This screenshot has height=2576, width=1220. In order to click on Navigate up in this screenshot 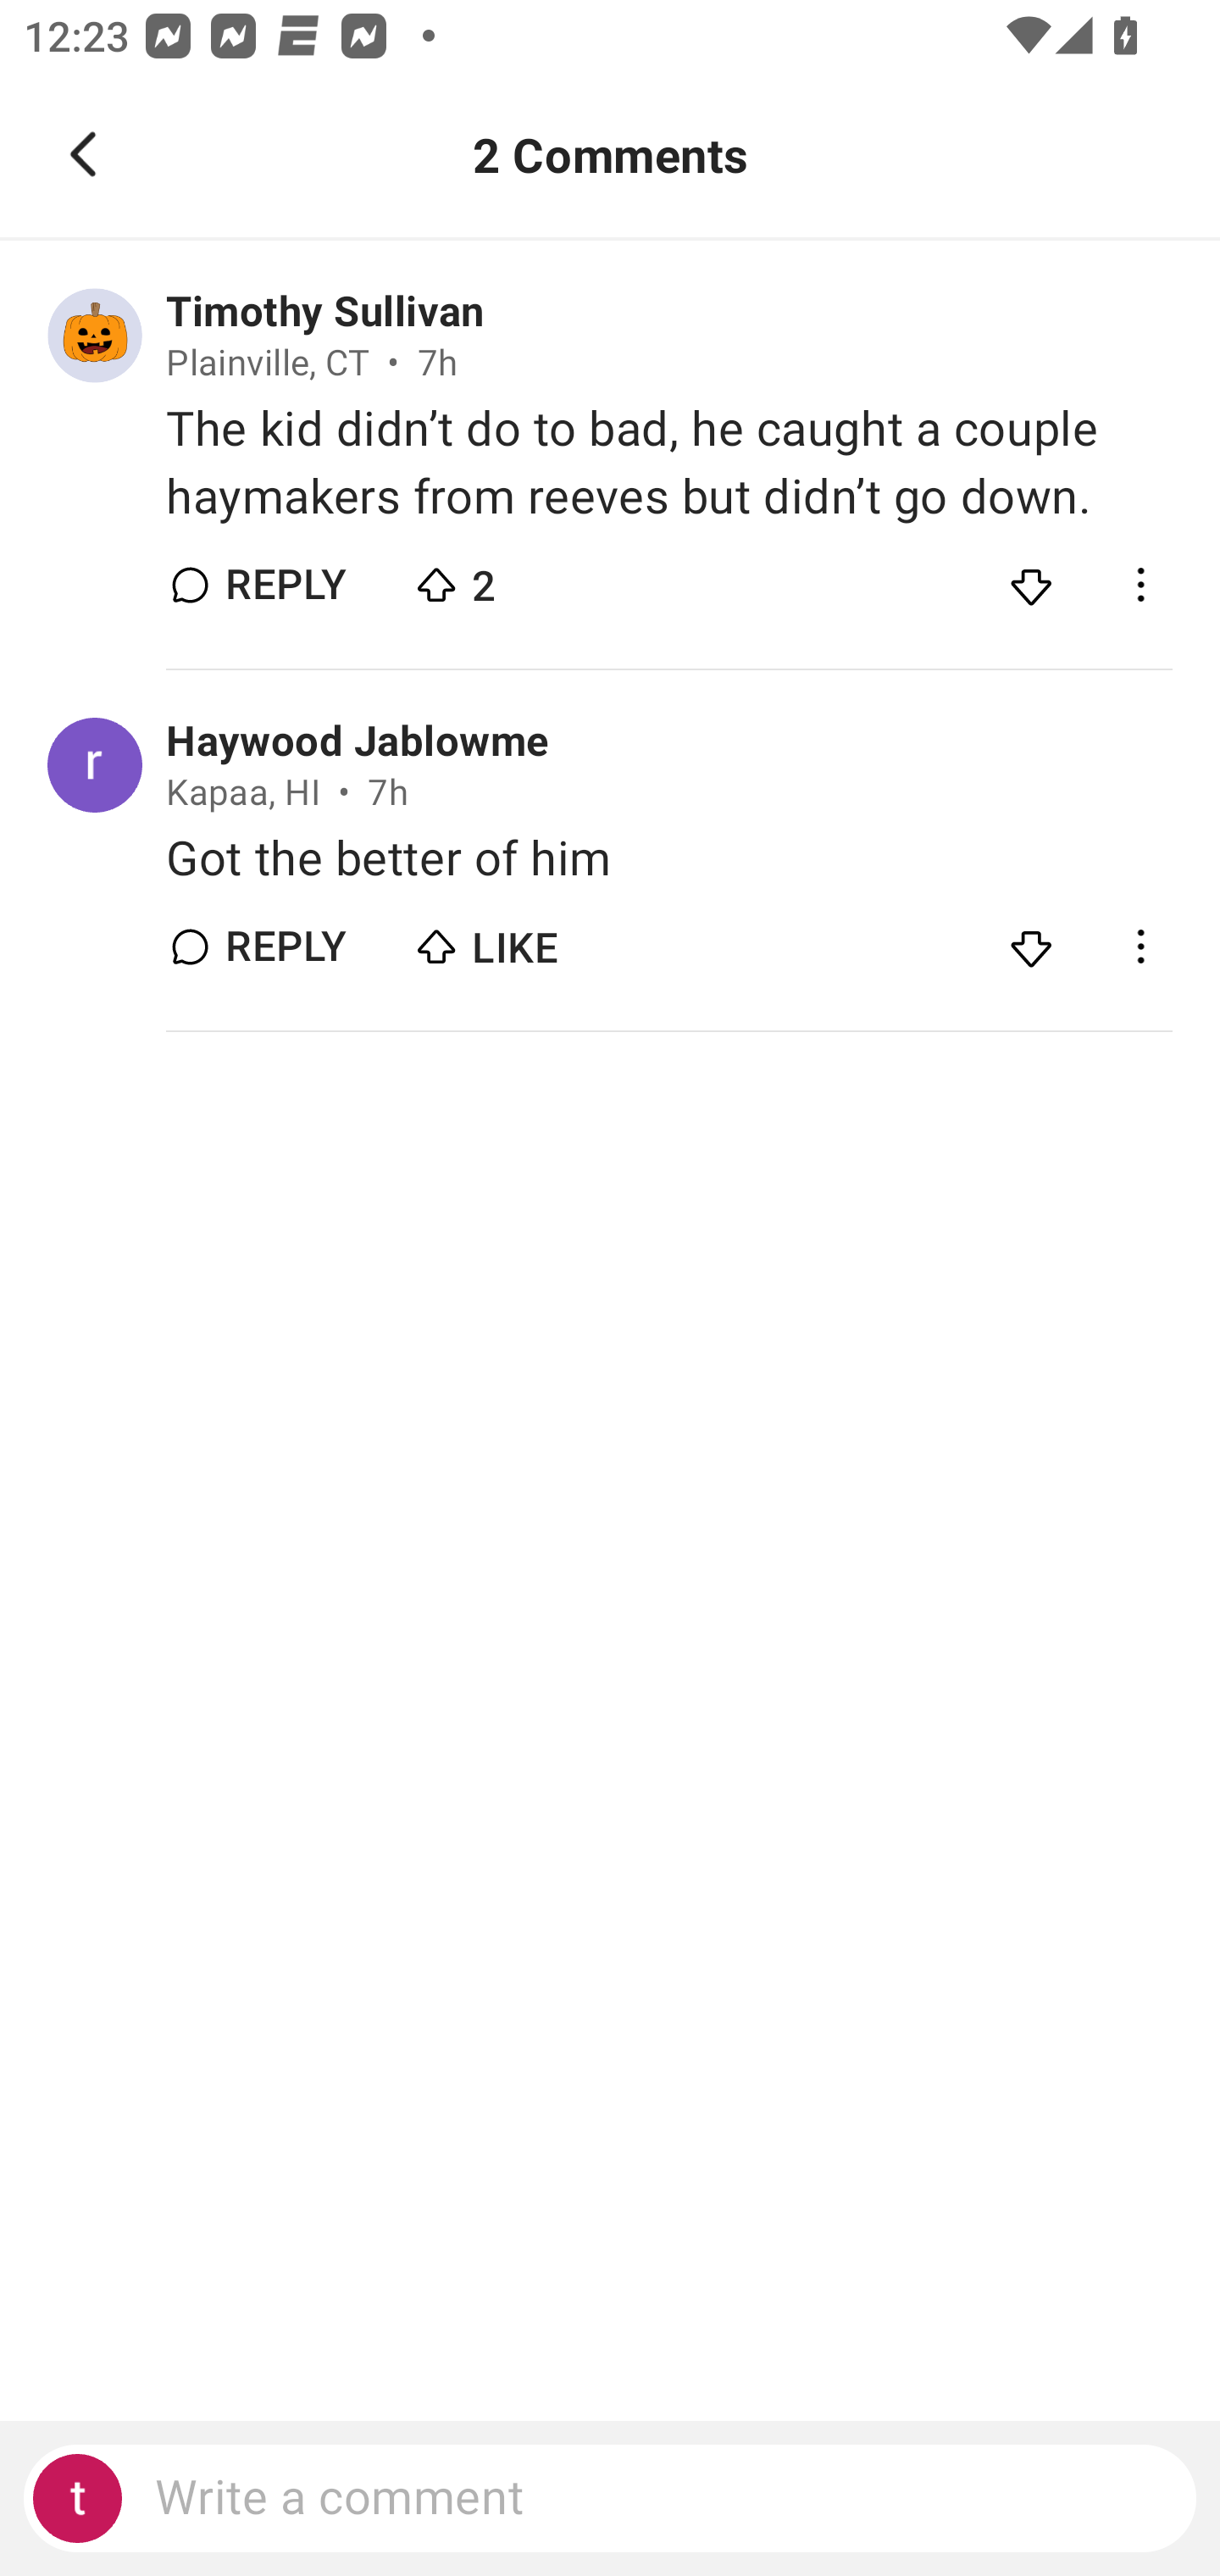, I will do `click(83, 154)`.